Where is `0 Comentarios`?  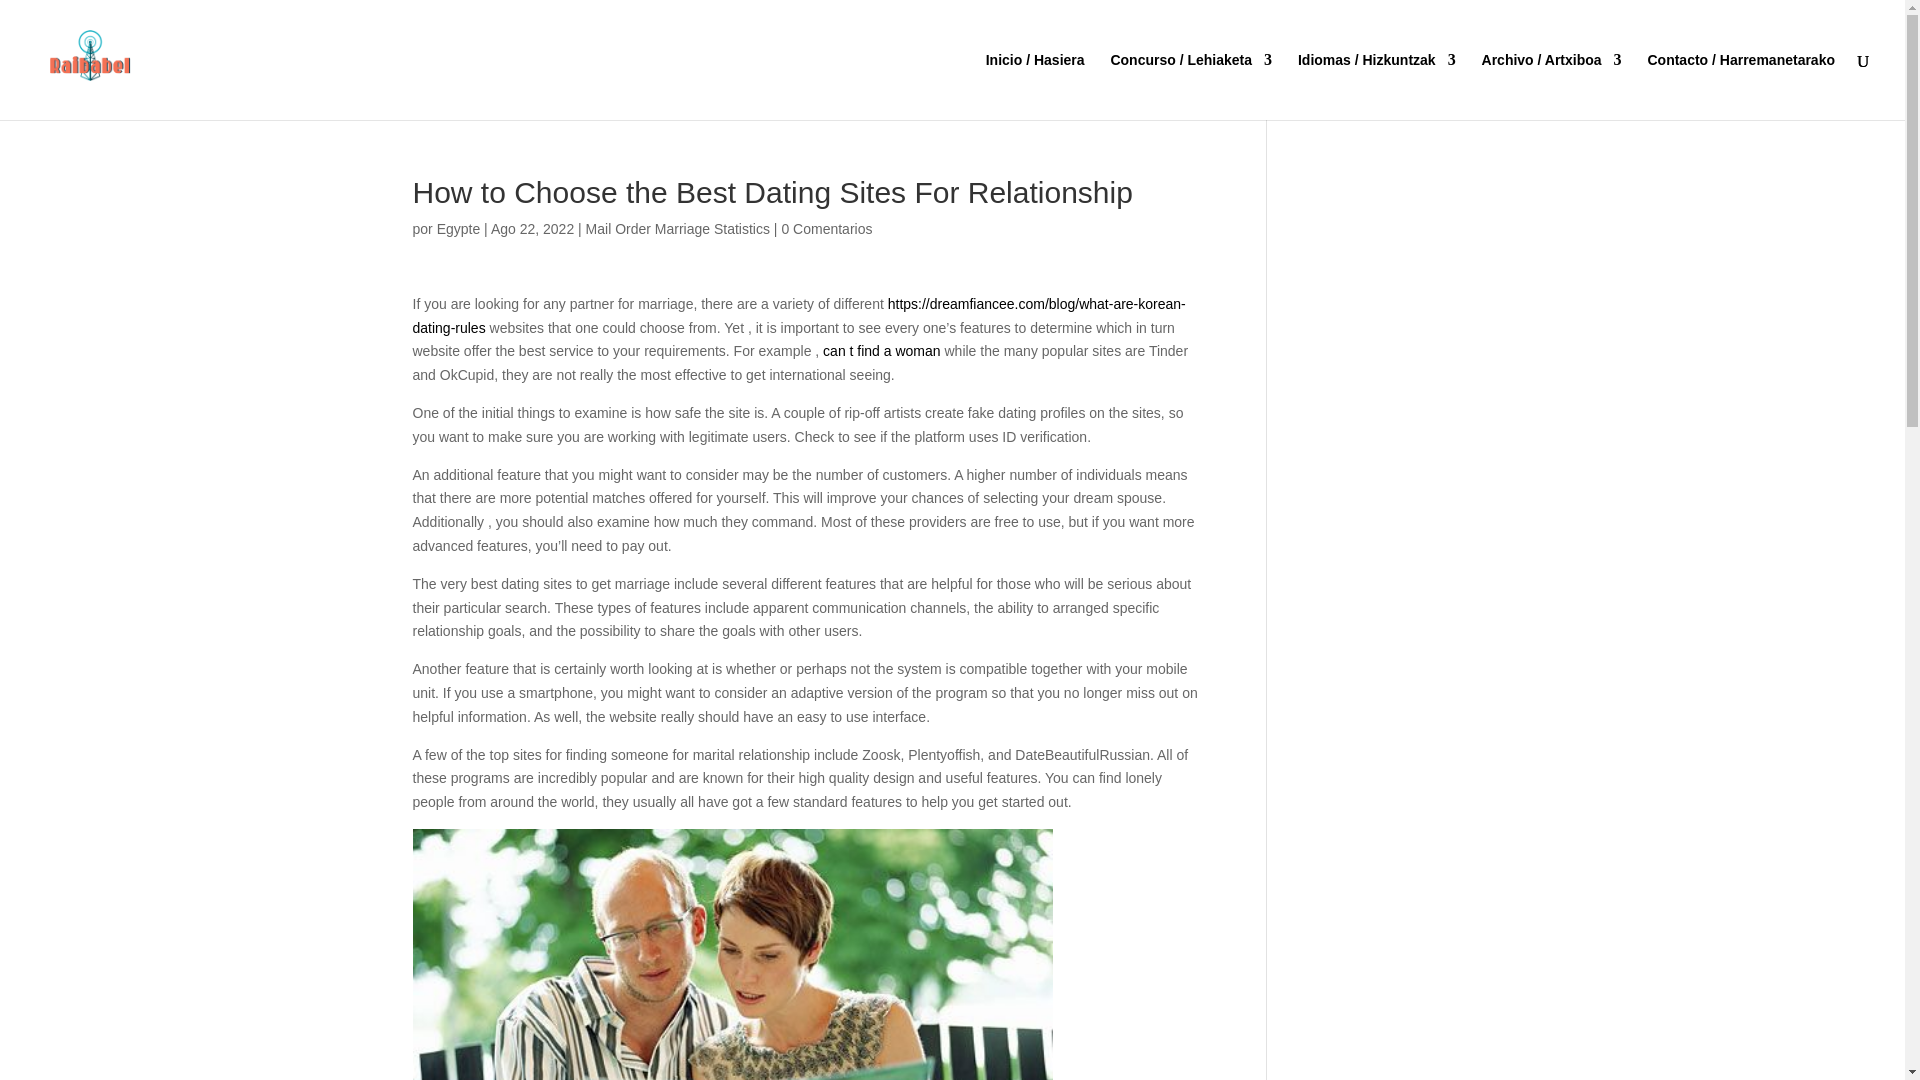 0 Comentarios is located at coordinates (826, 228).